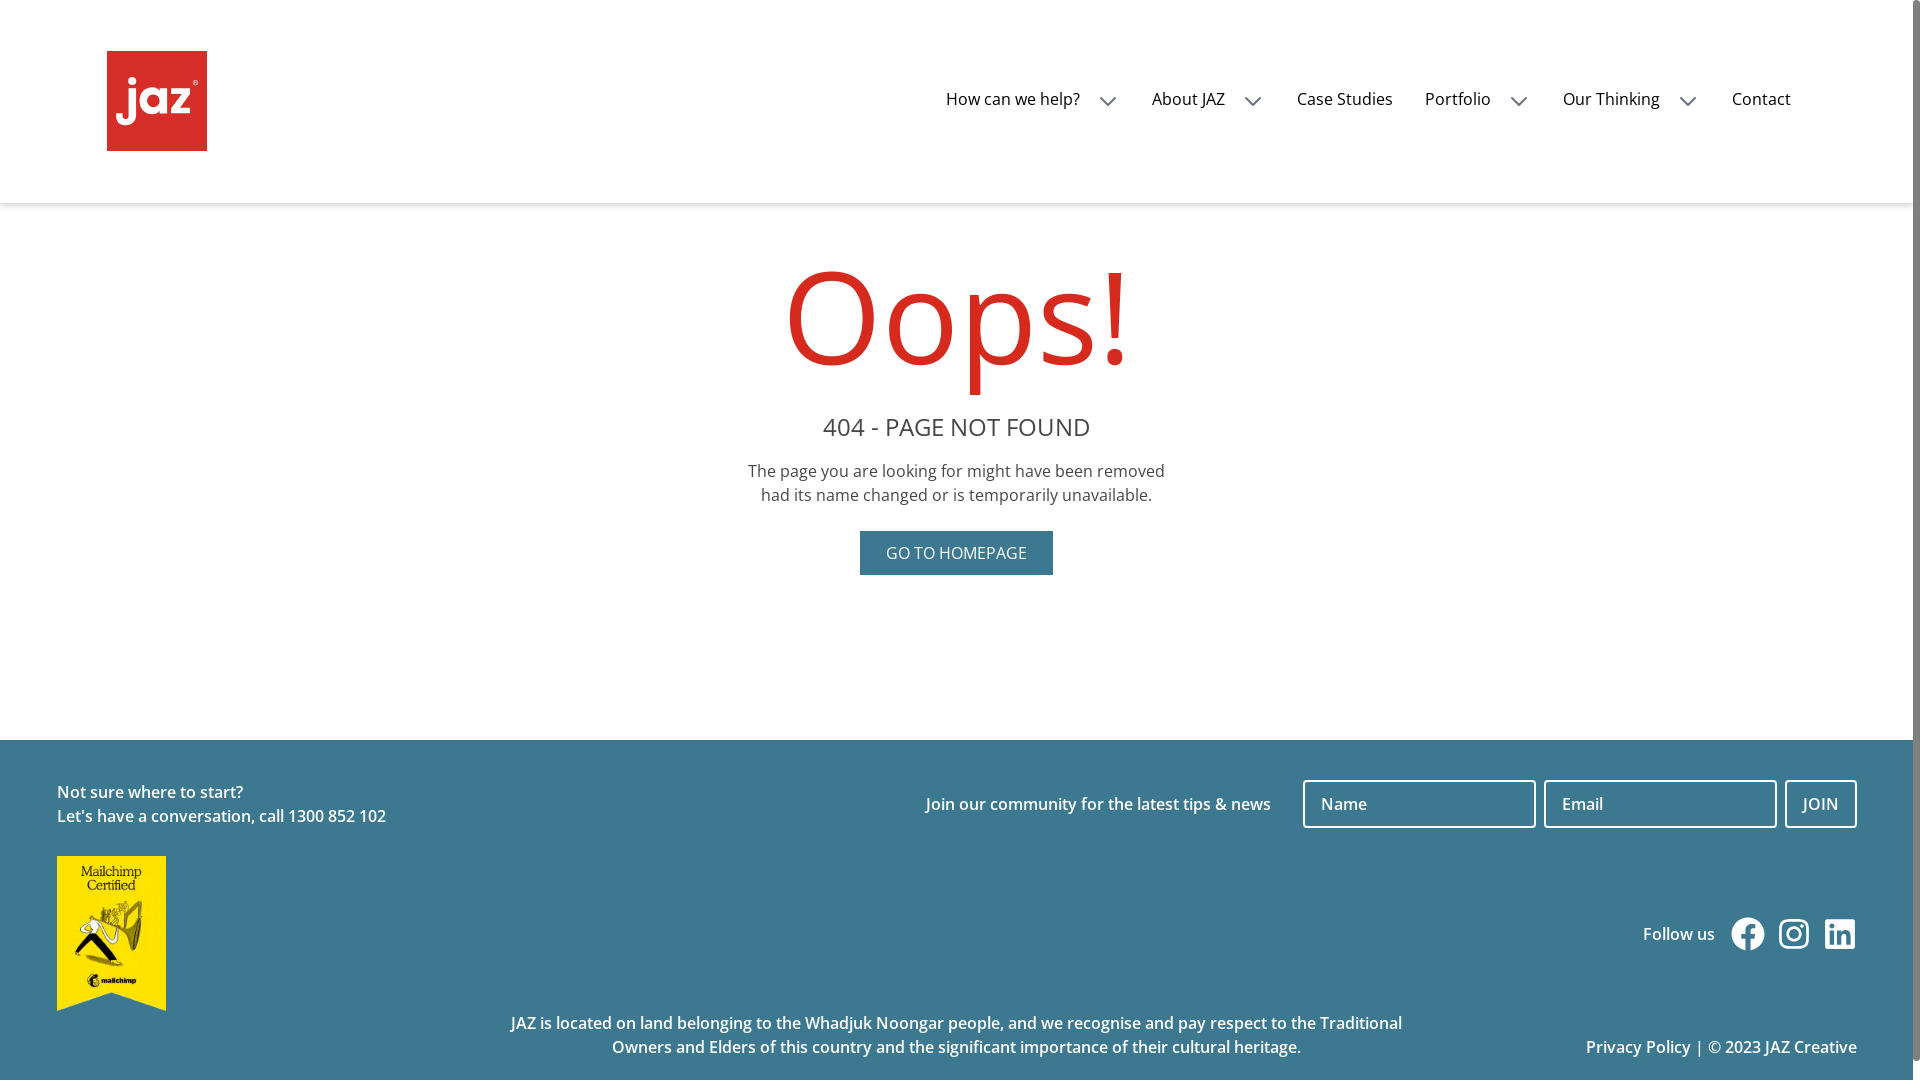 The height and width of the screenshot is (1080, 1920). I want to click on GO TO HOMEPAGE, so click(956, 553).